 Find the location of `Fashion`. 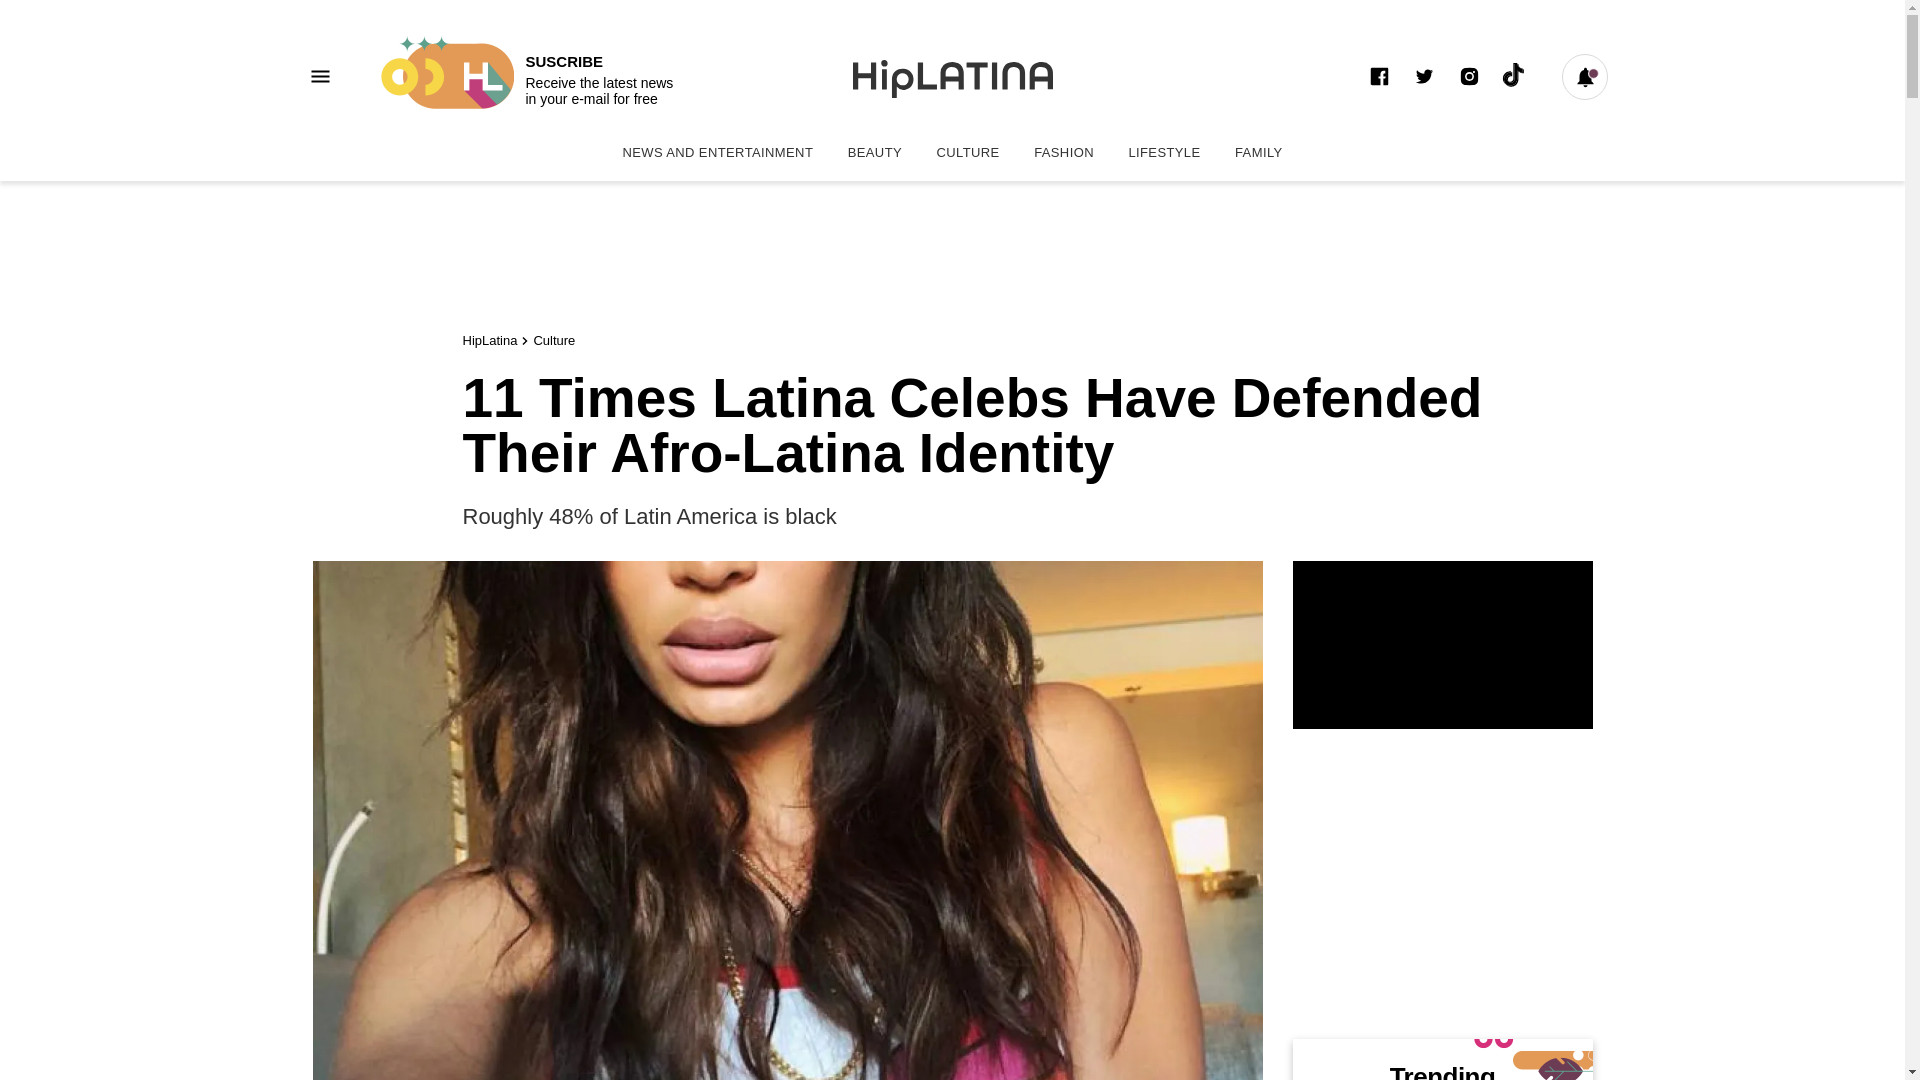

Fashion is located at coordinates (554, 340).